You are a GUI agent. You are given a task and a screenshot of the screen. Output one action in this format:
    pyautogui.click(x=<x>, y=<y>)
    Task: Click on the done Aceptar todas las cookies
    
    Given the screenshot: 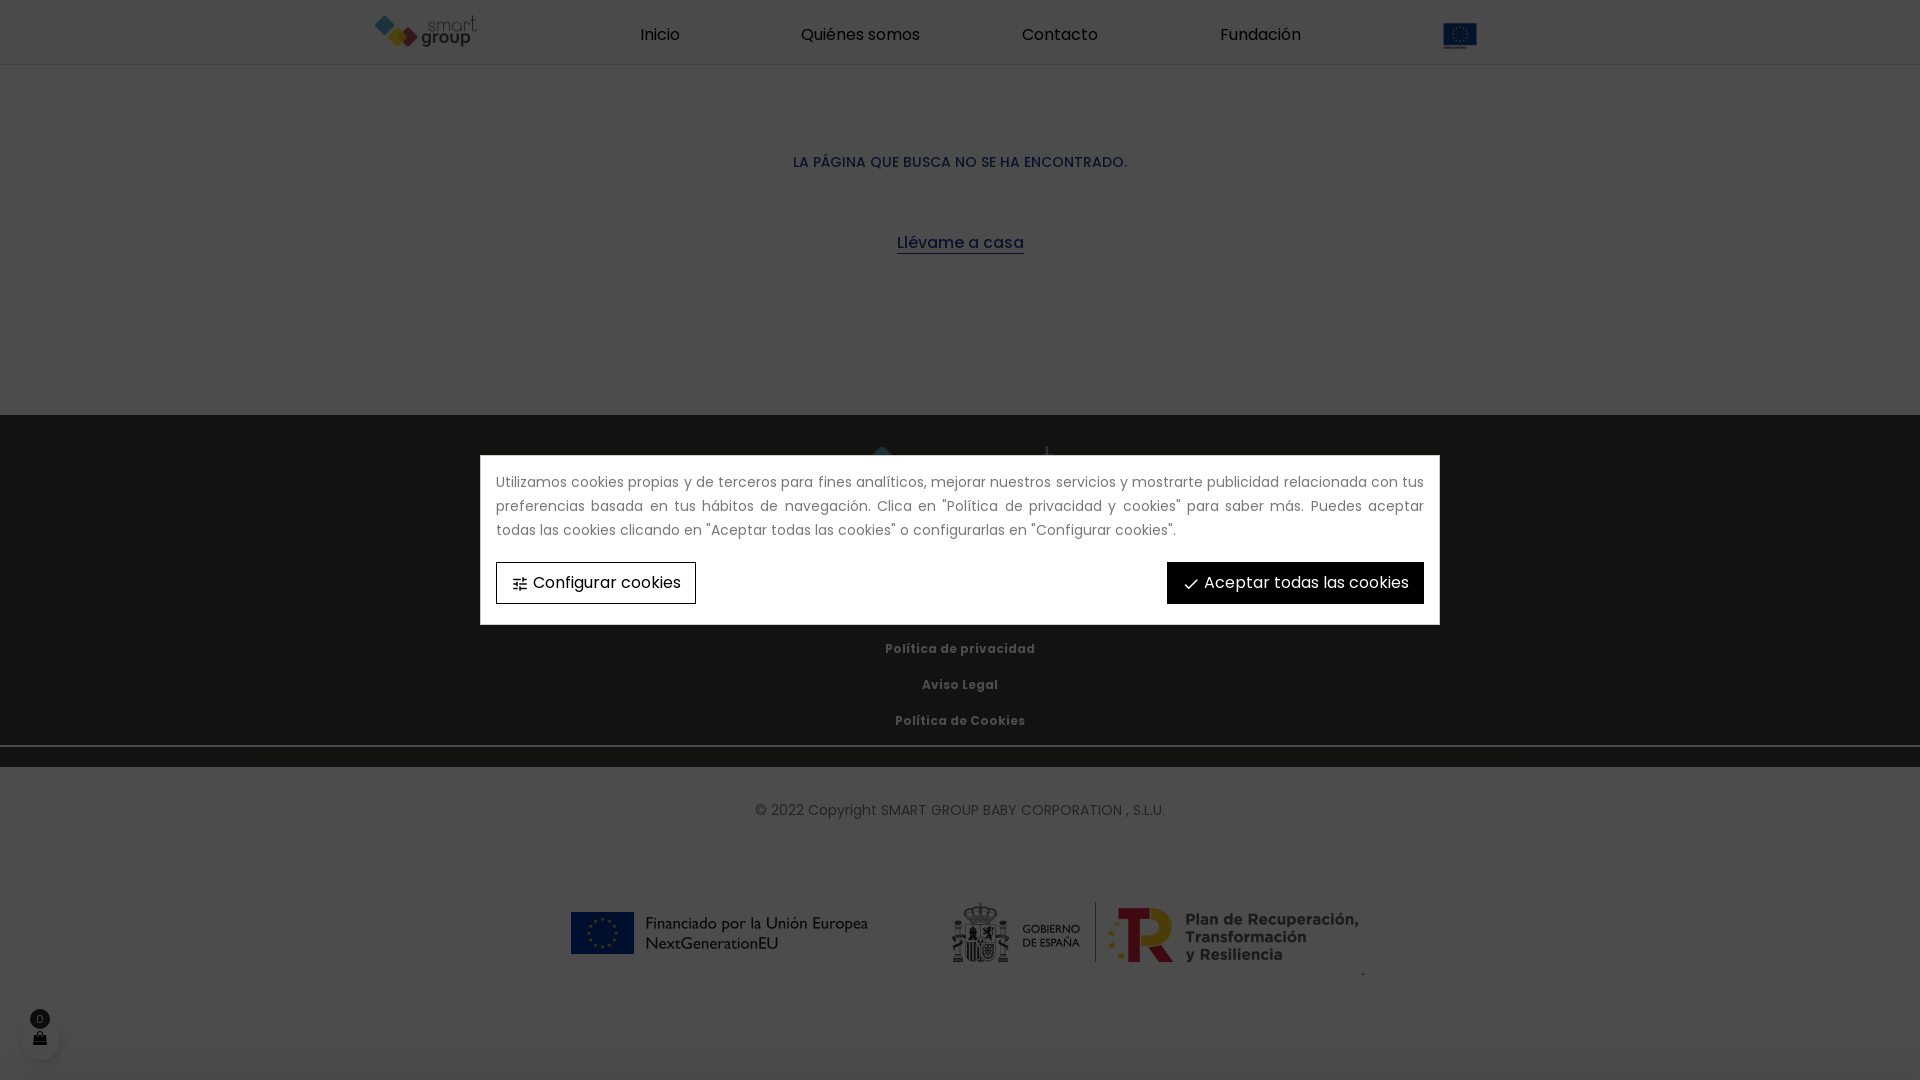 What is the action you would take?
    pyautogui.click(x=1296, y=583)
    